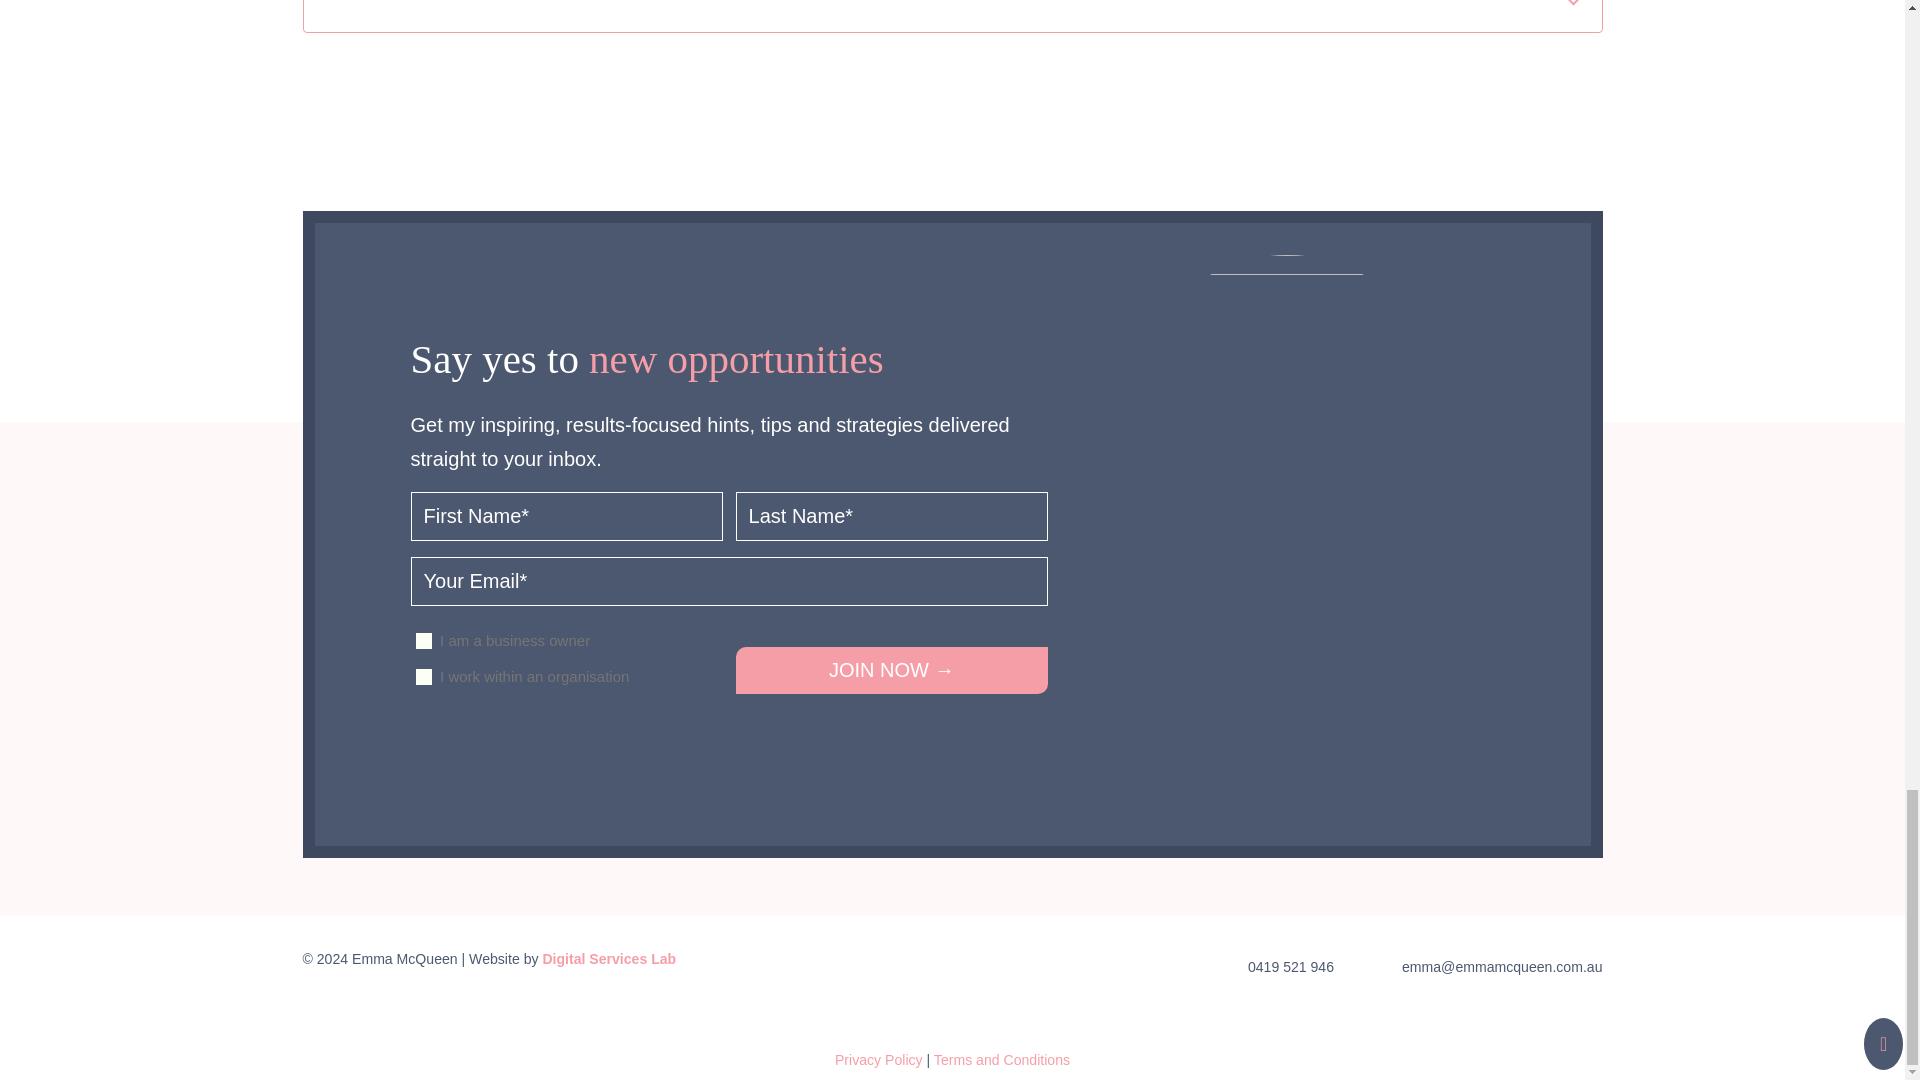 The width and height of the screenshot is (1920, 1080). I want to click on 0419 521 946, so click(1291, 967).